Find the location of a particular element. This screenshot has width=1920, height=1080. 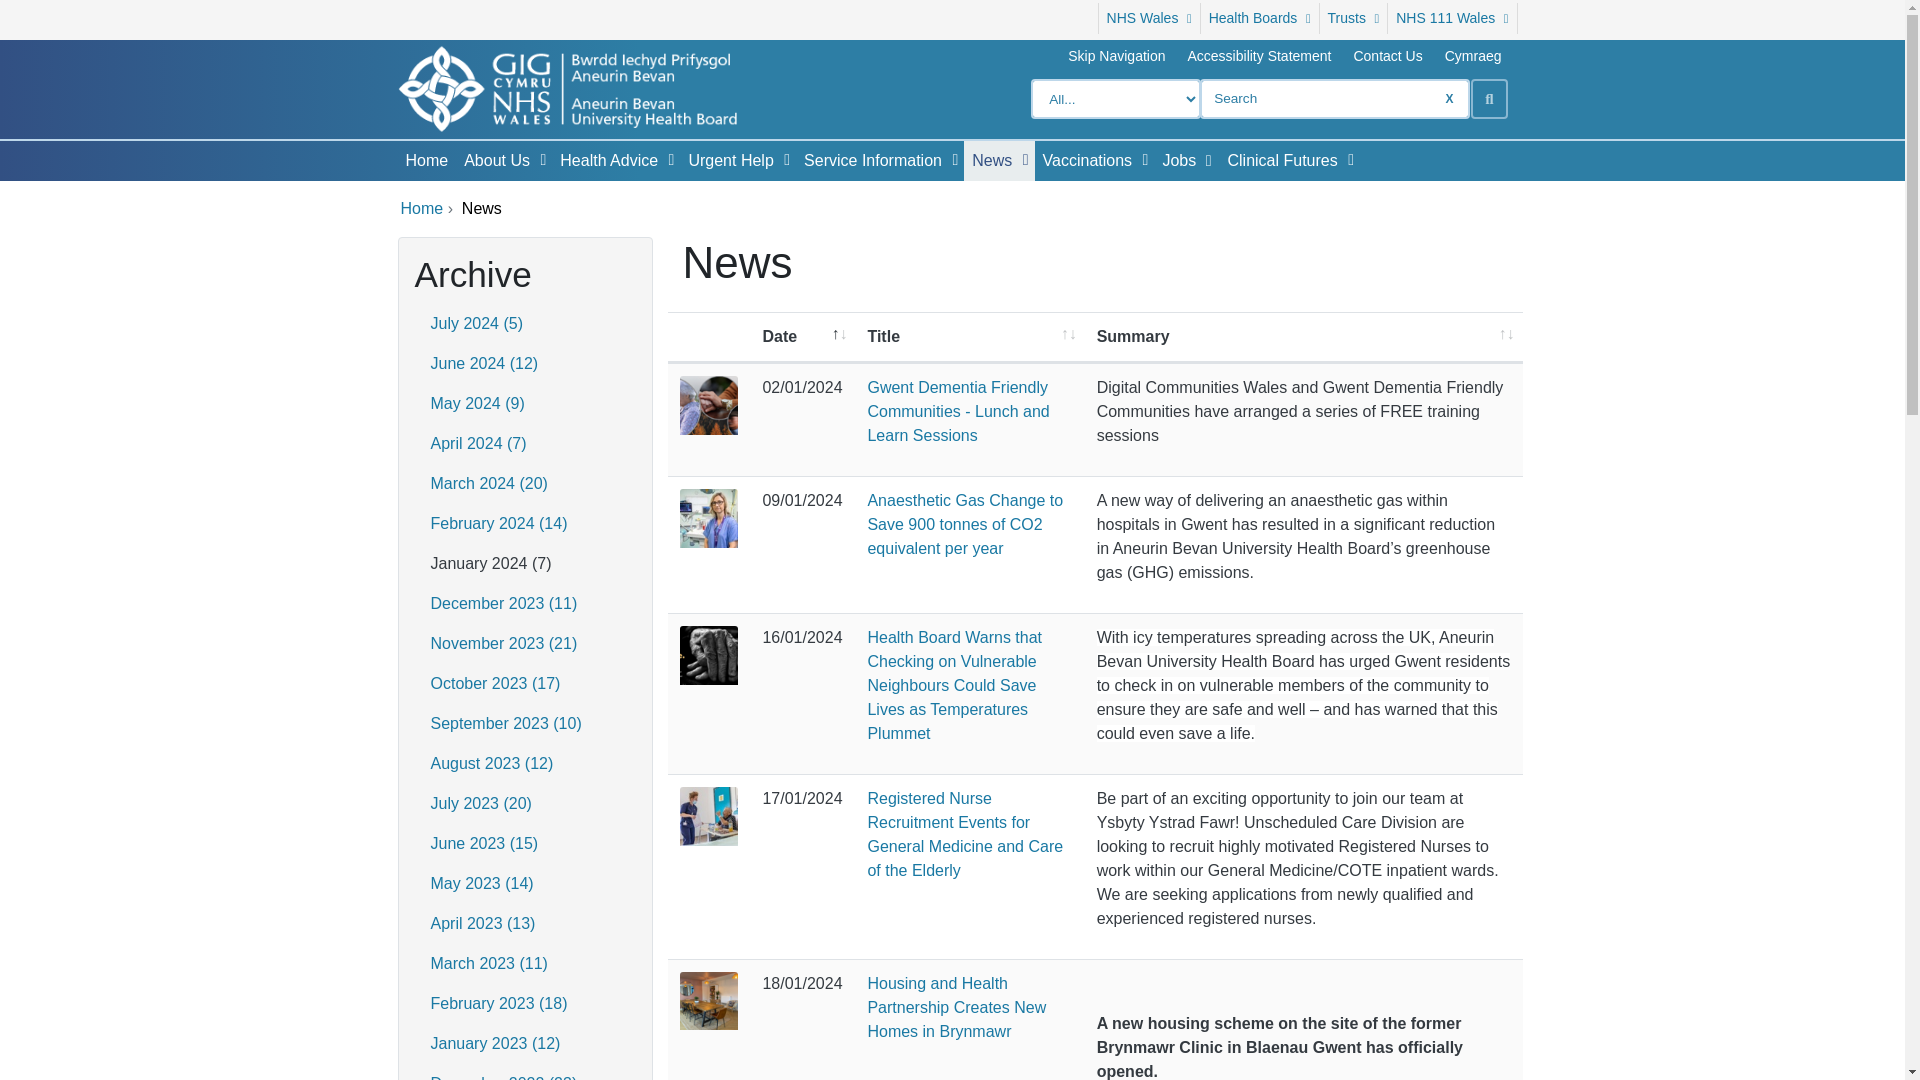

NHS 111 Wales is located at coordinates (1452, 18).